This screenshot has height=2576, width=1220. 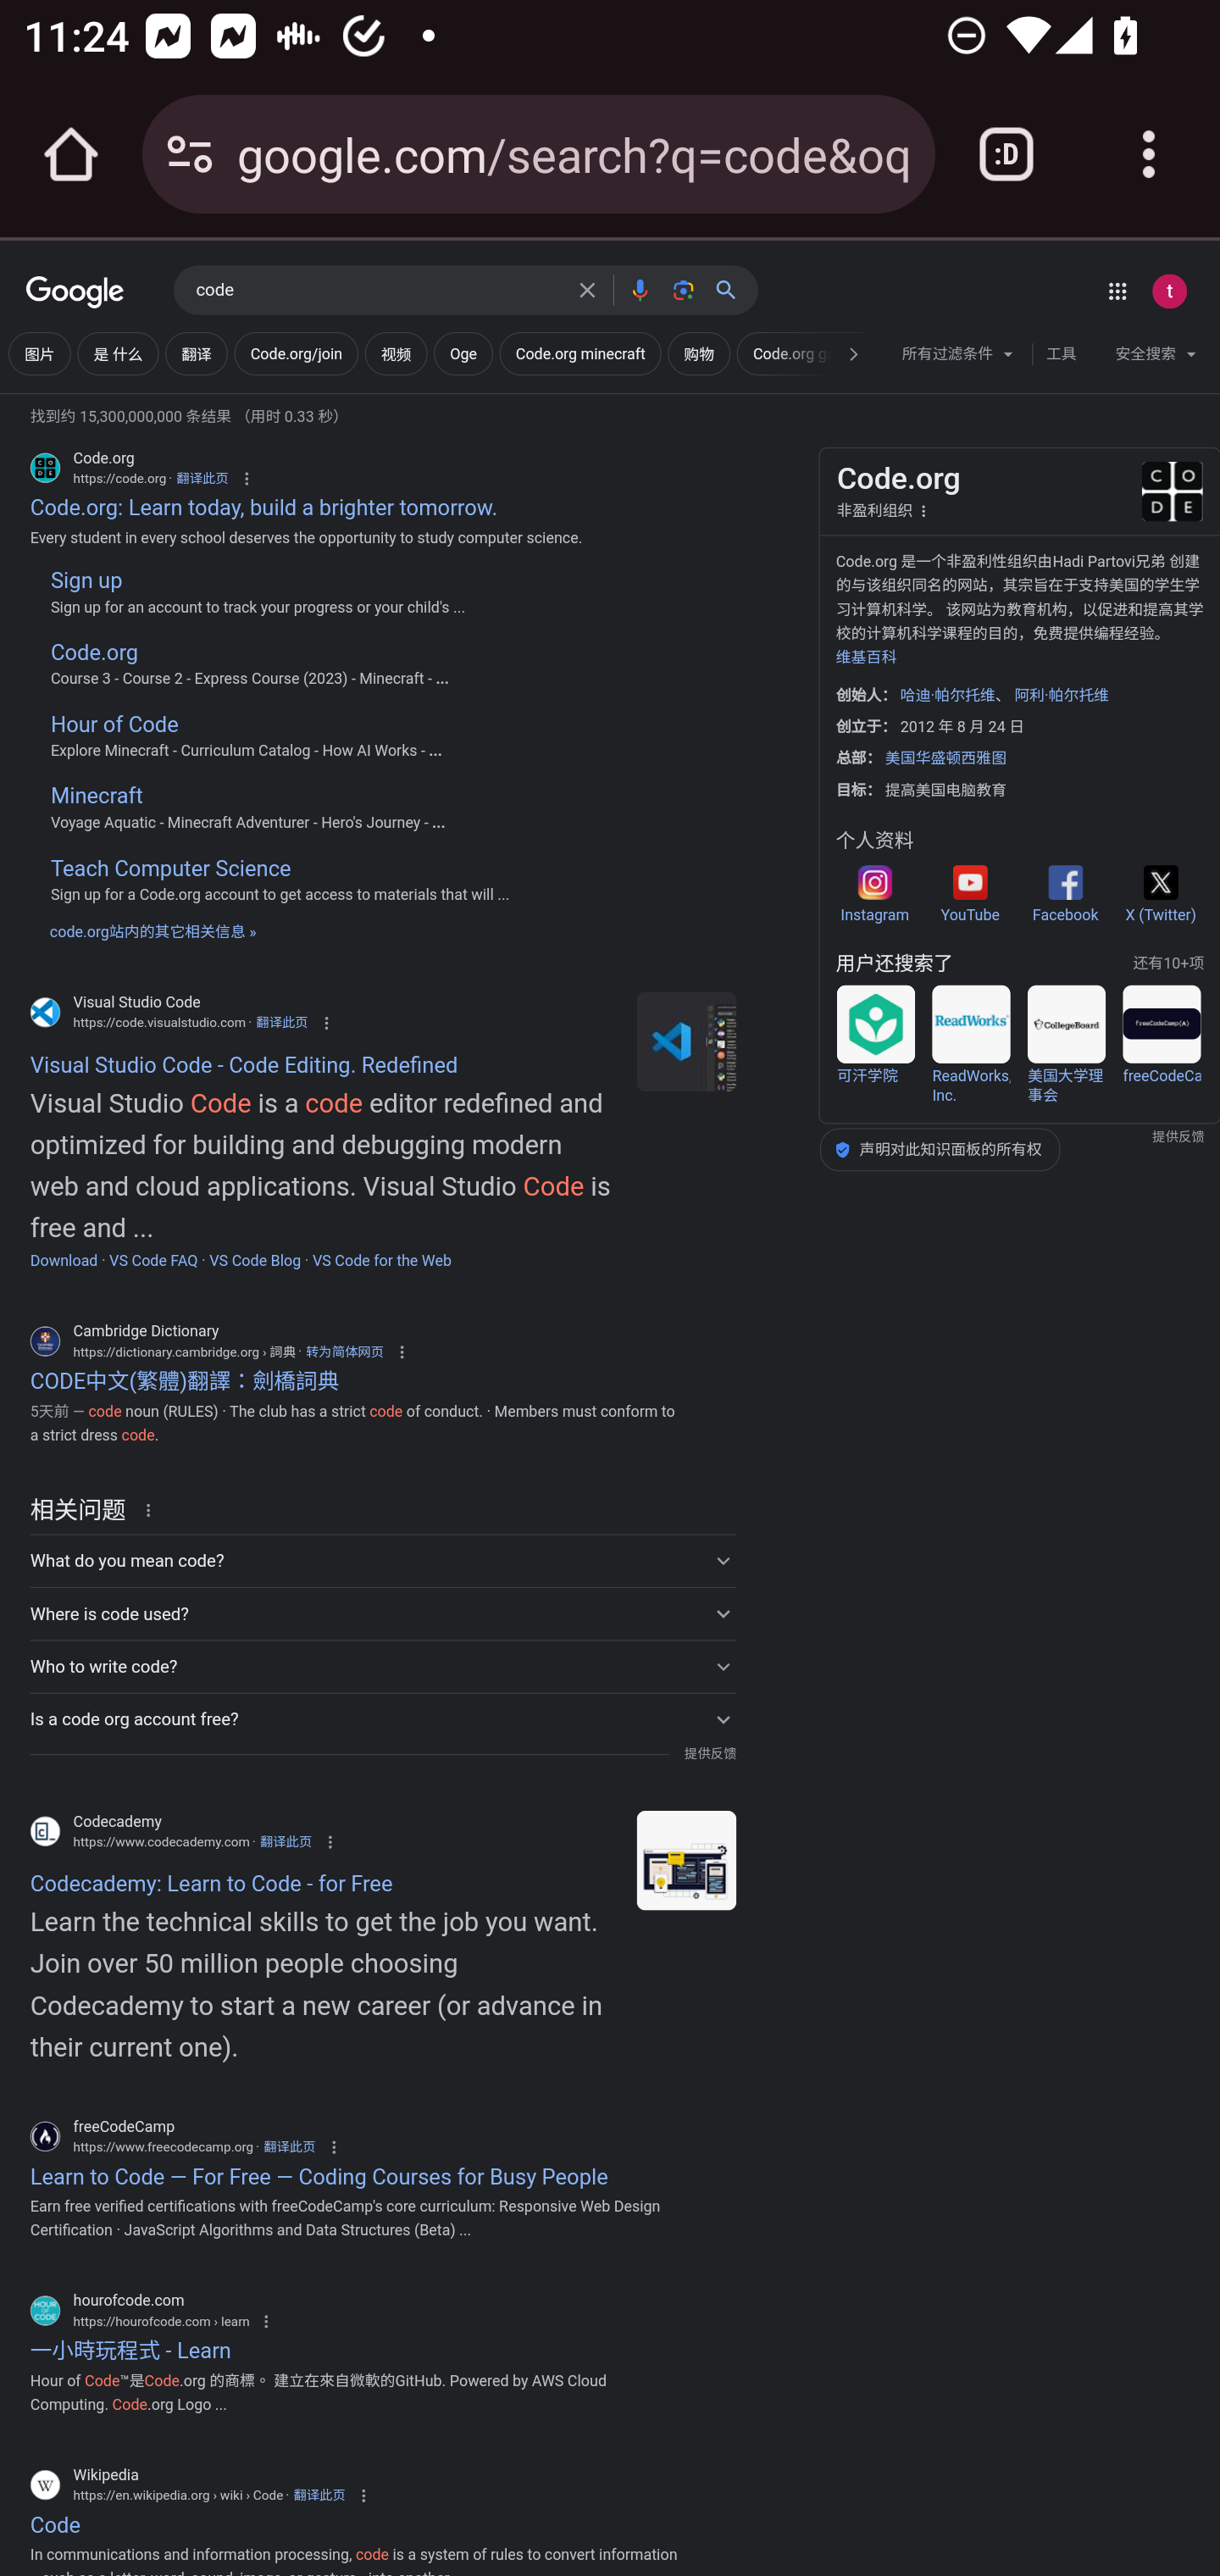 I want to click on 工具, so click(x=1061, y=354).